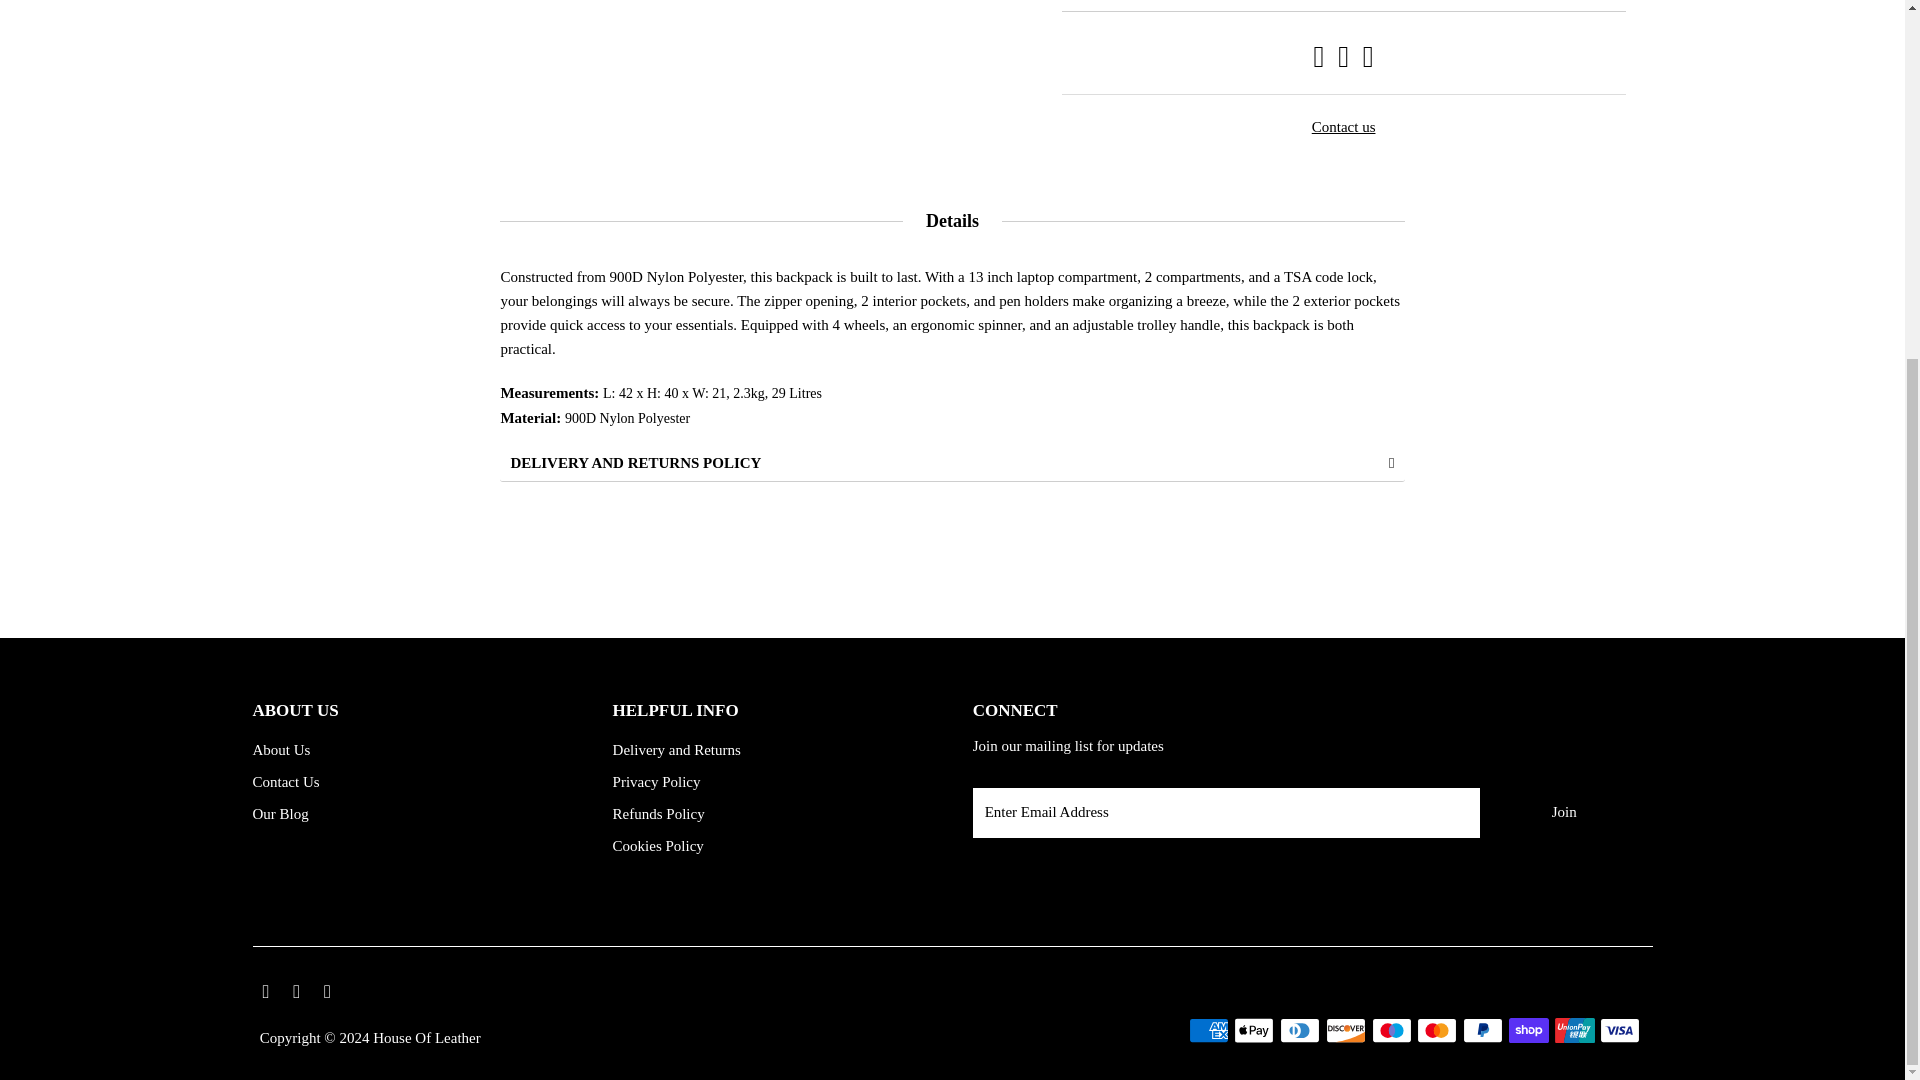 The image size is (1920, 1080). Describe the element at coordinates (1392, 1030) in the screenshot. I see `Maestro` at that location.